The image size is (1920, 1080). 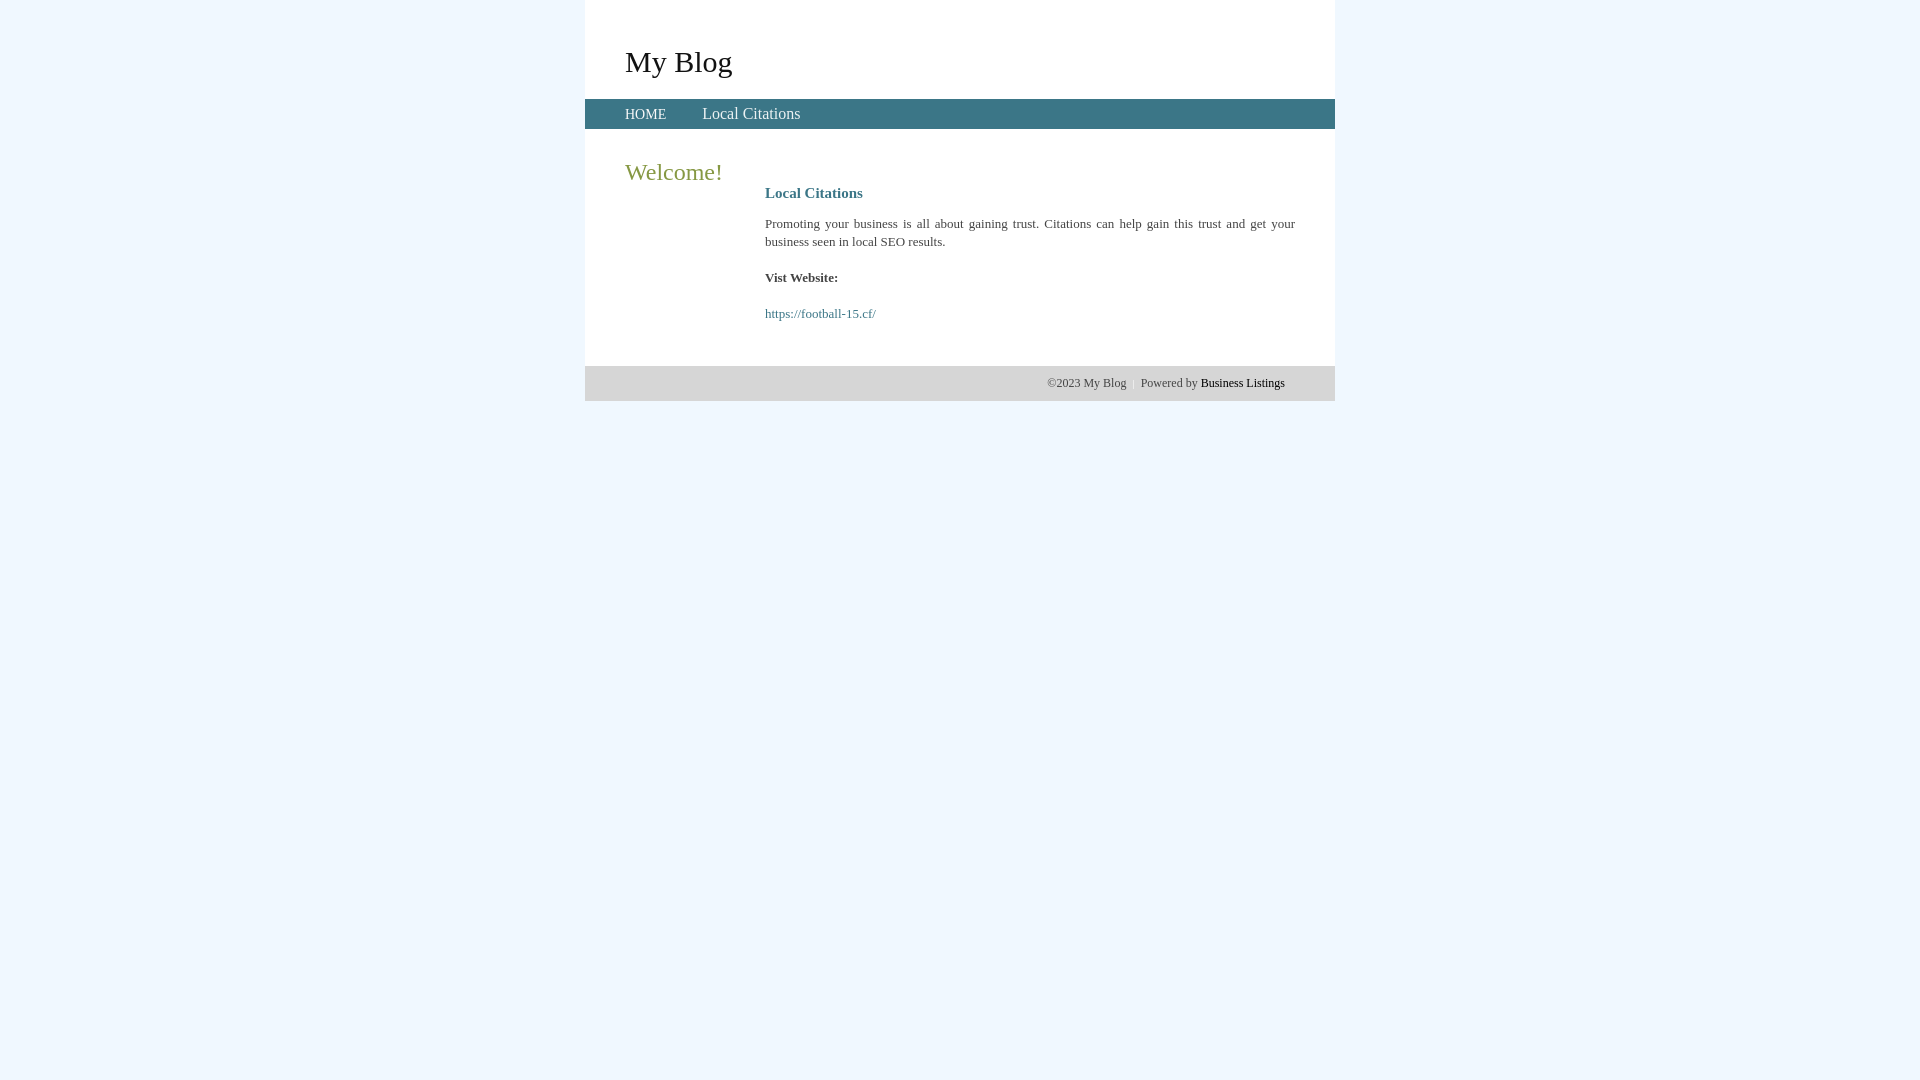 I want to click on Business Listings, so click(x=1243, y=383).